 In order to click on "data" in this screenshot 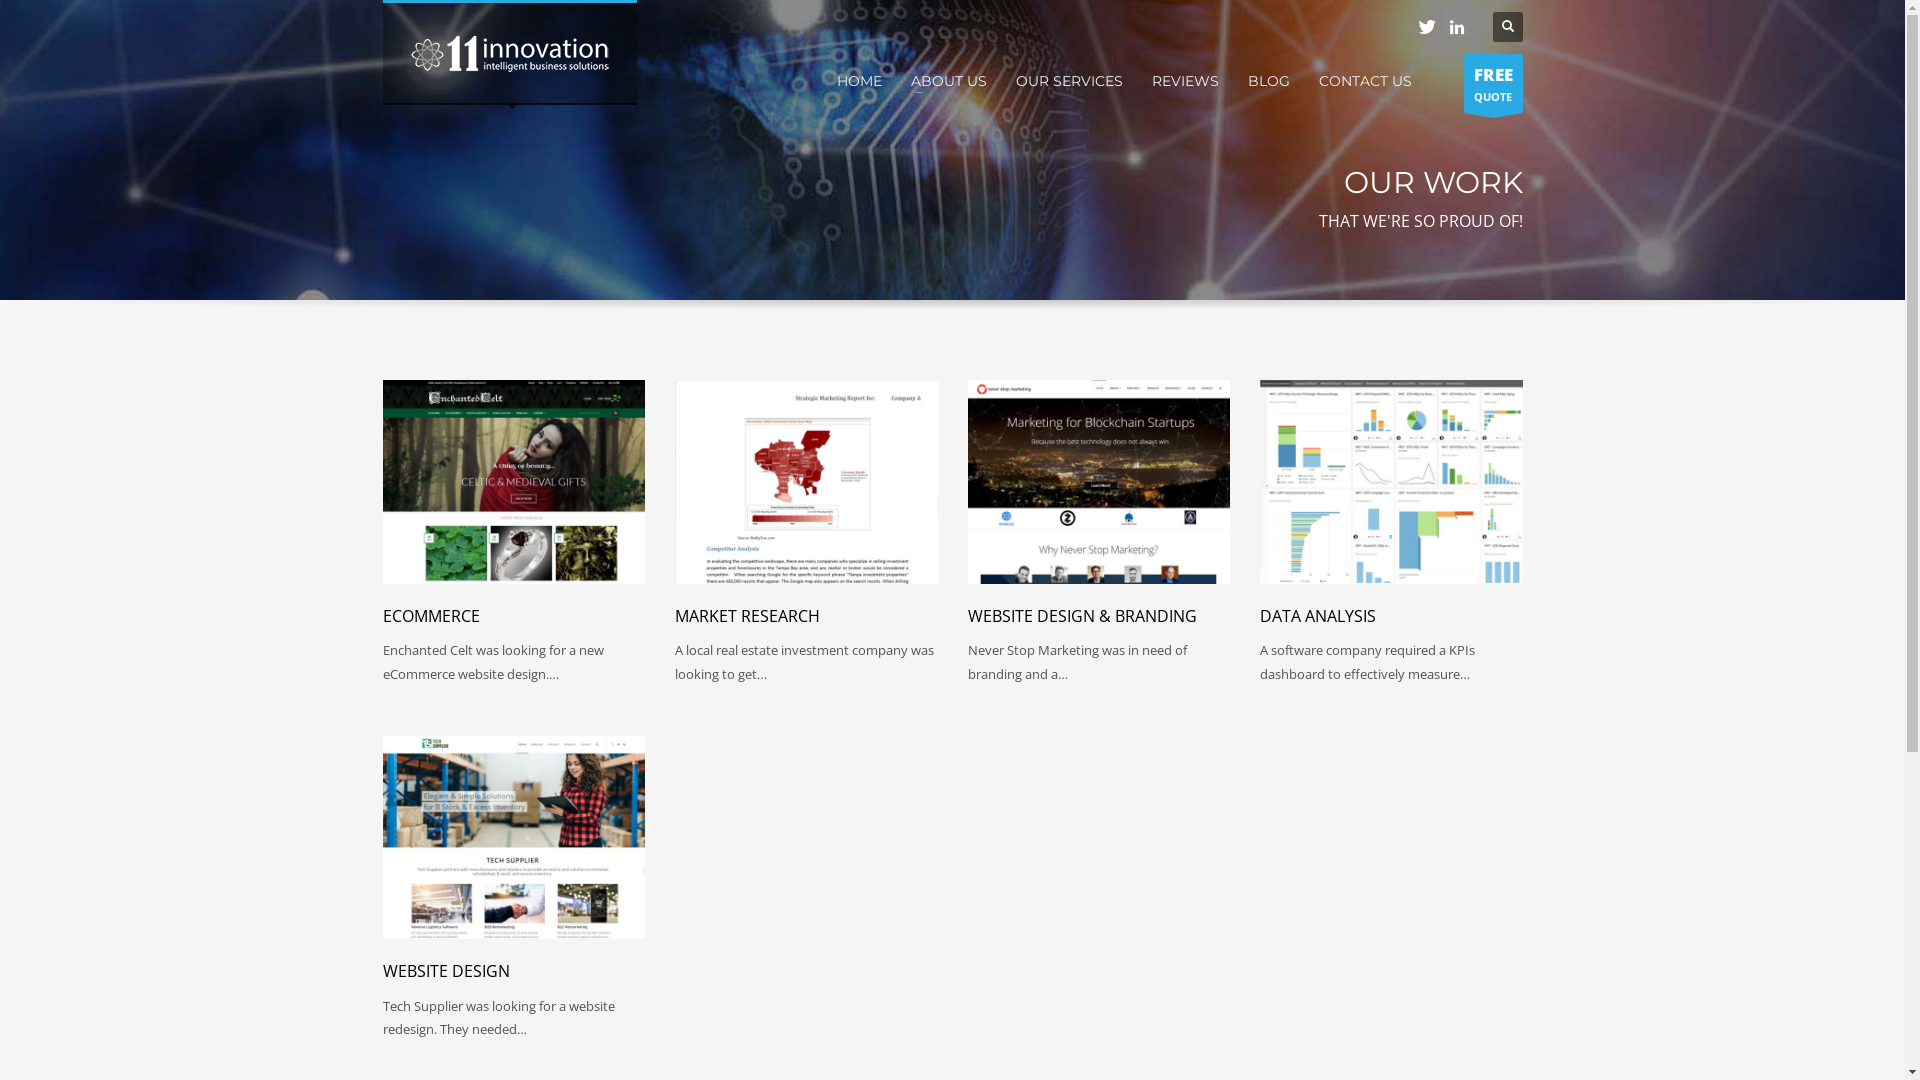, I will do `click(1392, 482)`.